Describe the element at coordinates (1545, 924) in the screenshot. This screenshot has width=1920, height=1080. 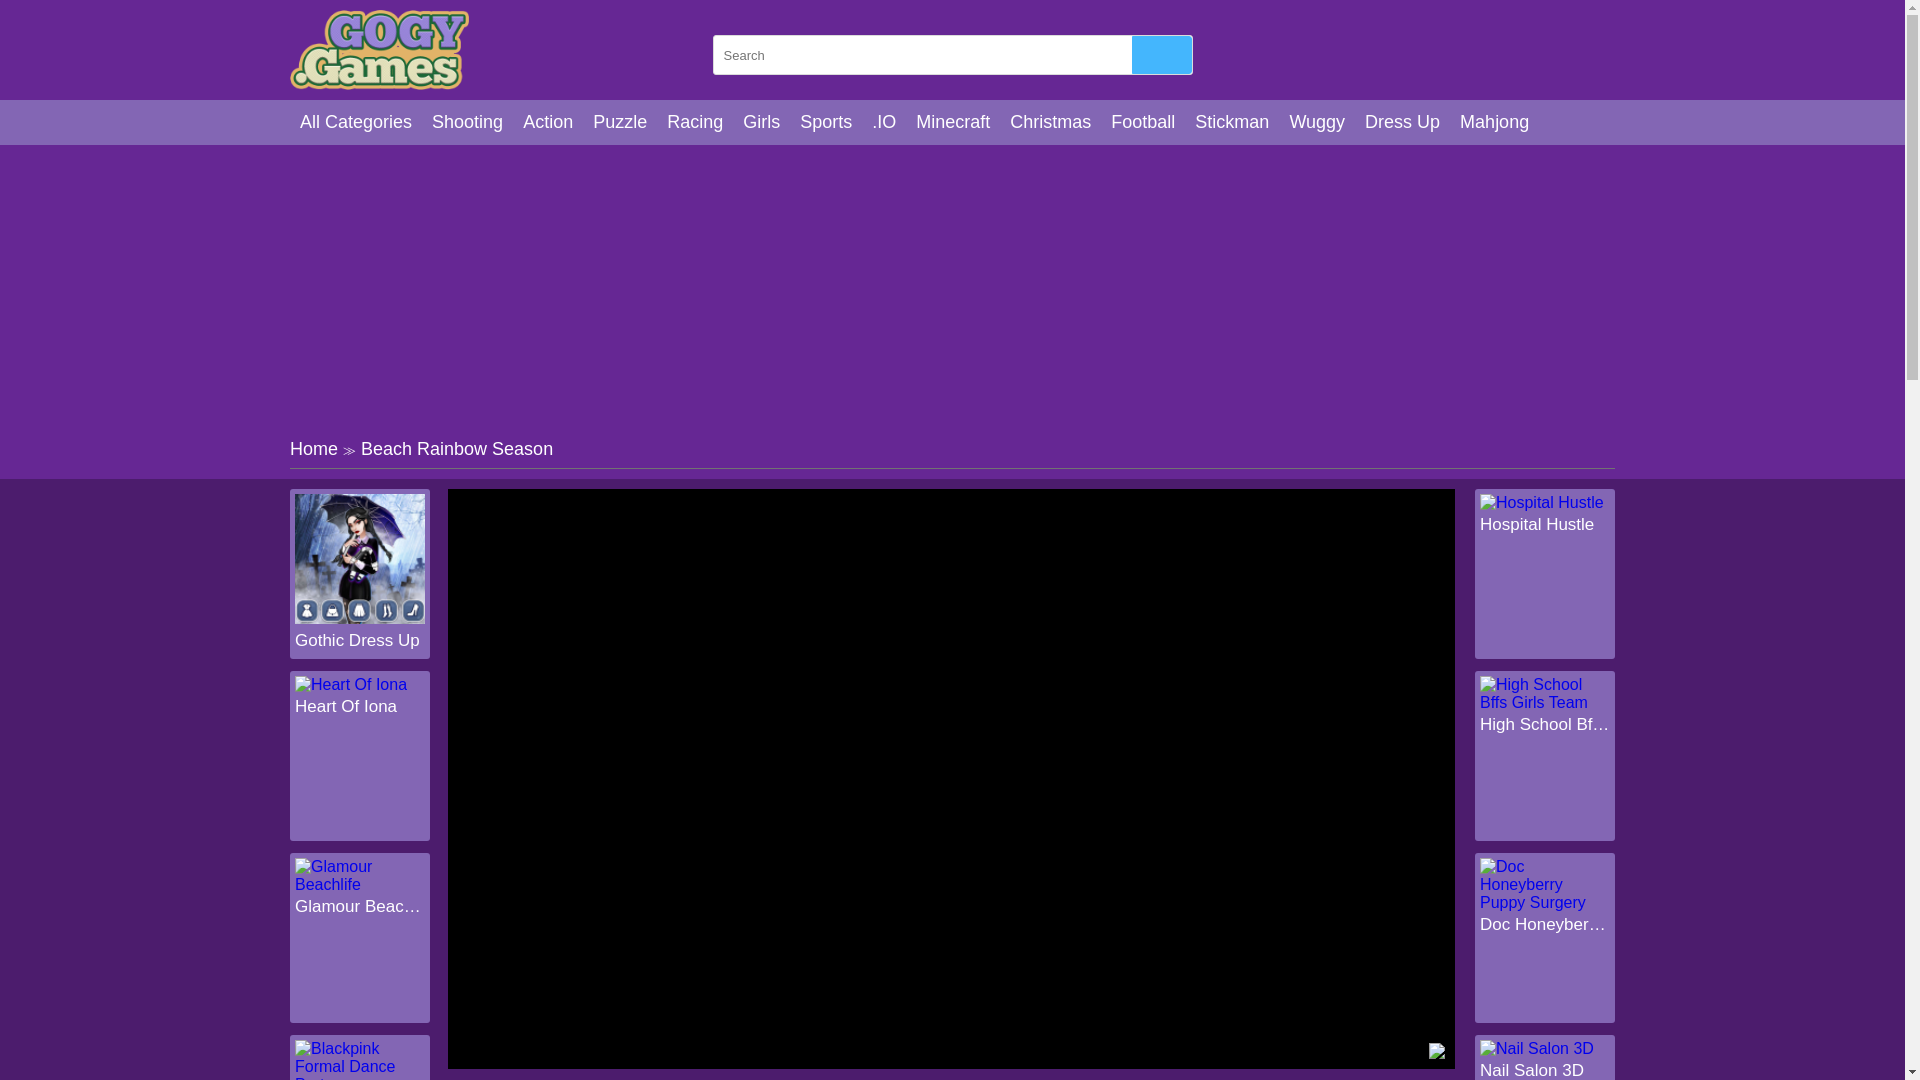
I see `Doc Honeyberry Puppy Surgery` at that location.